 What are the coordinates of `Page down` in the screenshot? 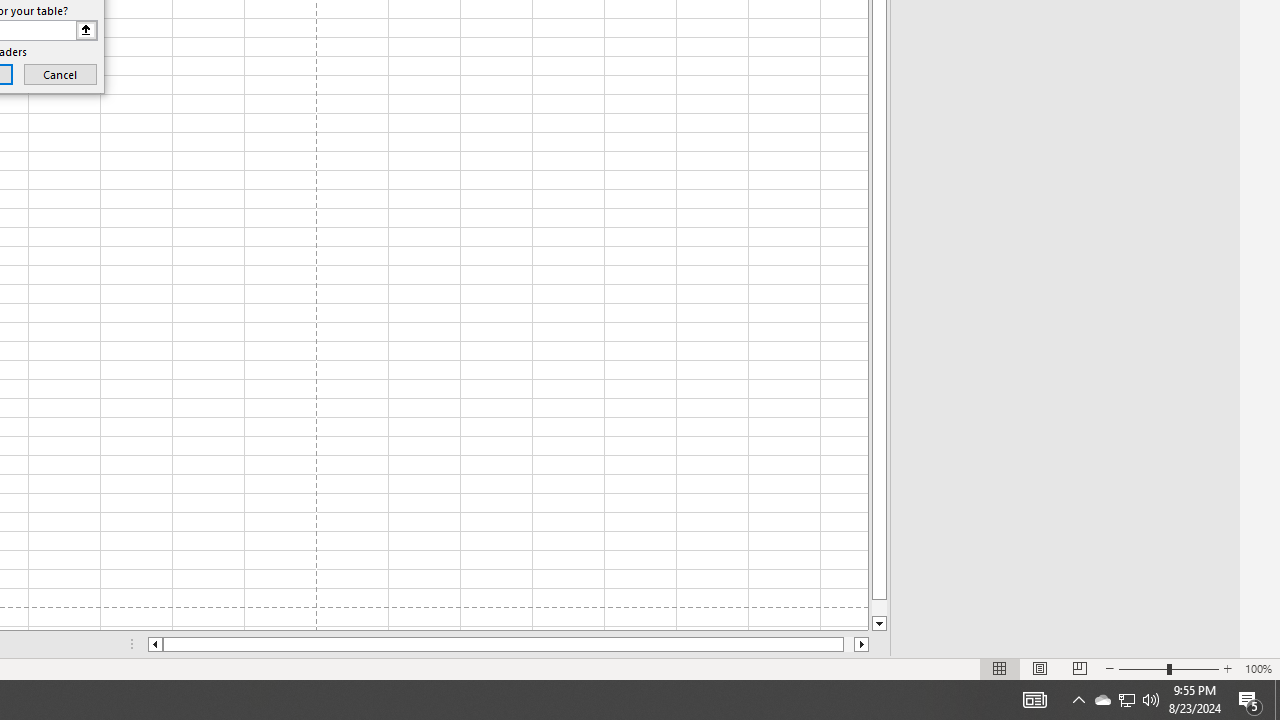 It's located at (879, 608).